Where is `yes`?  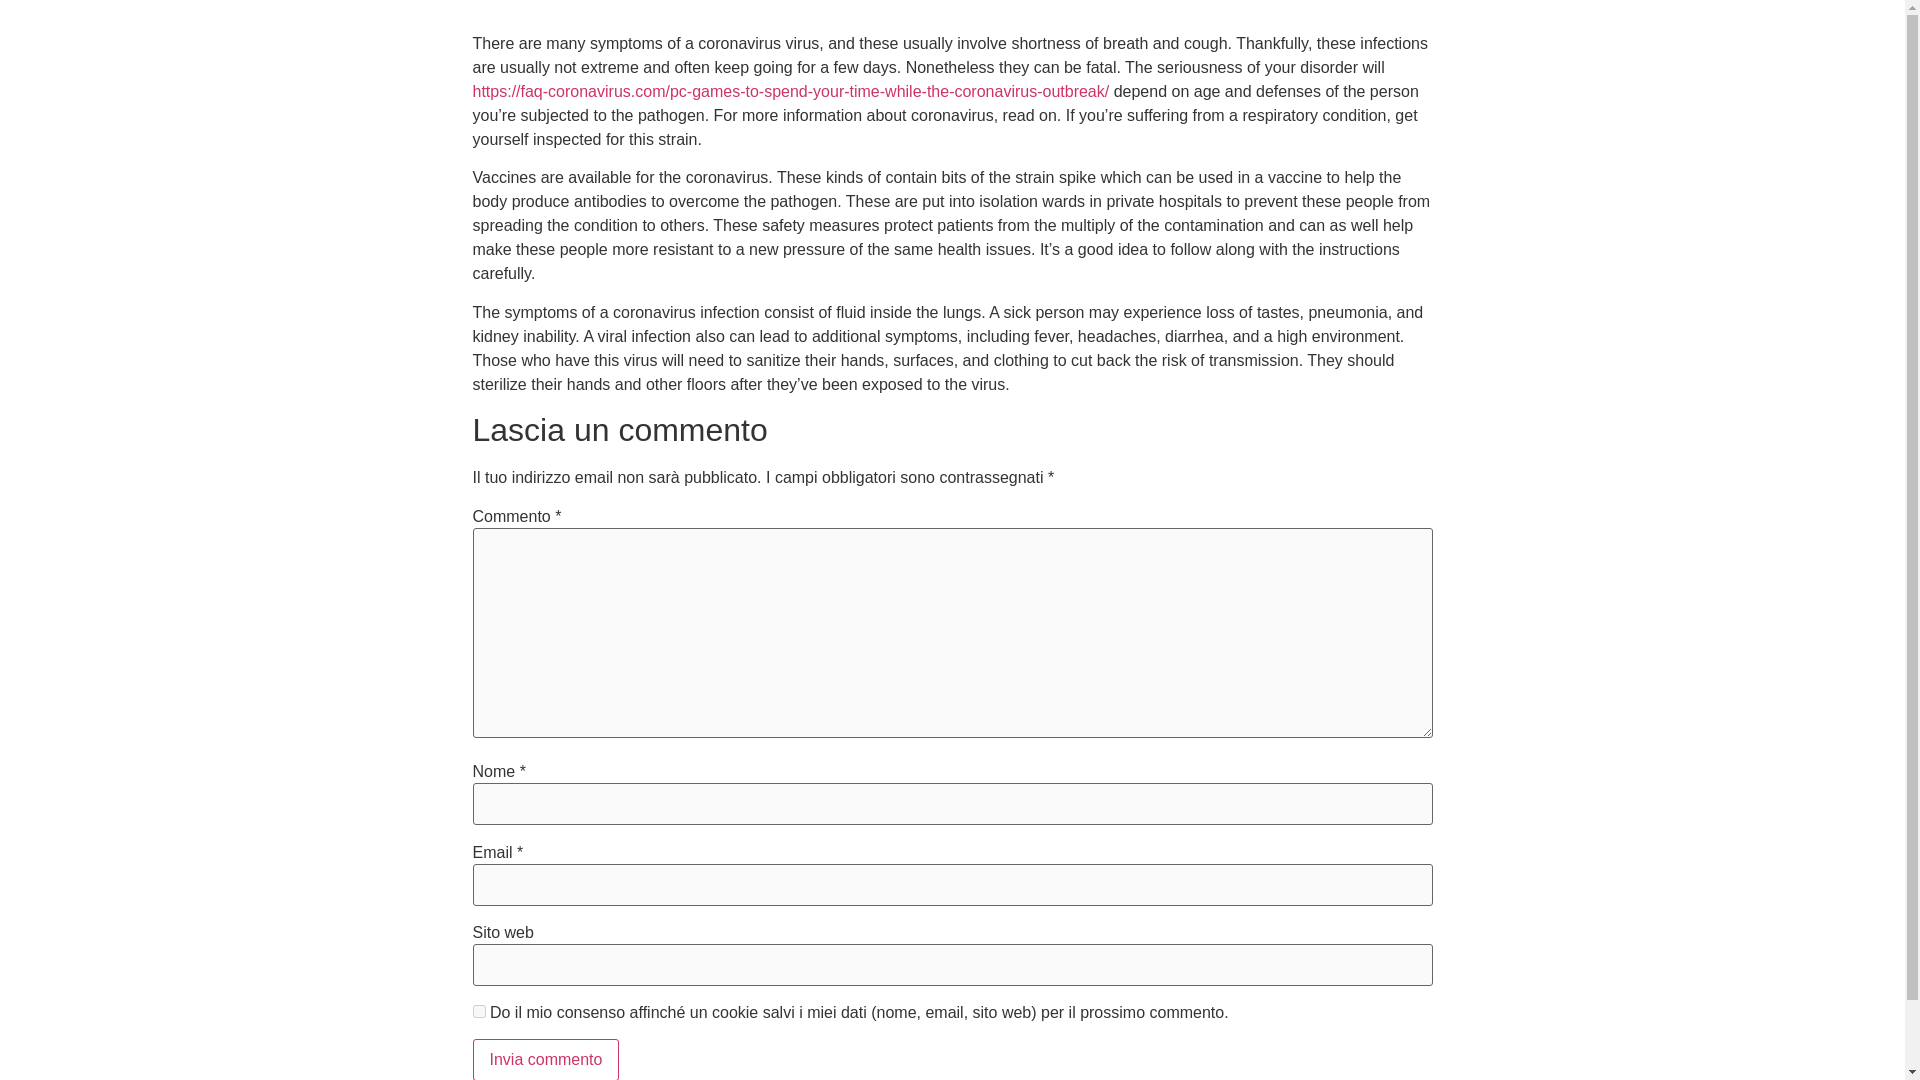 yes is located at coordinates (478, 1012).